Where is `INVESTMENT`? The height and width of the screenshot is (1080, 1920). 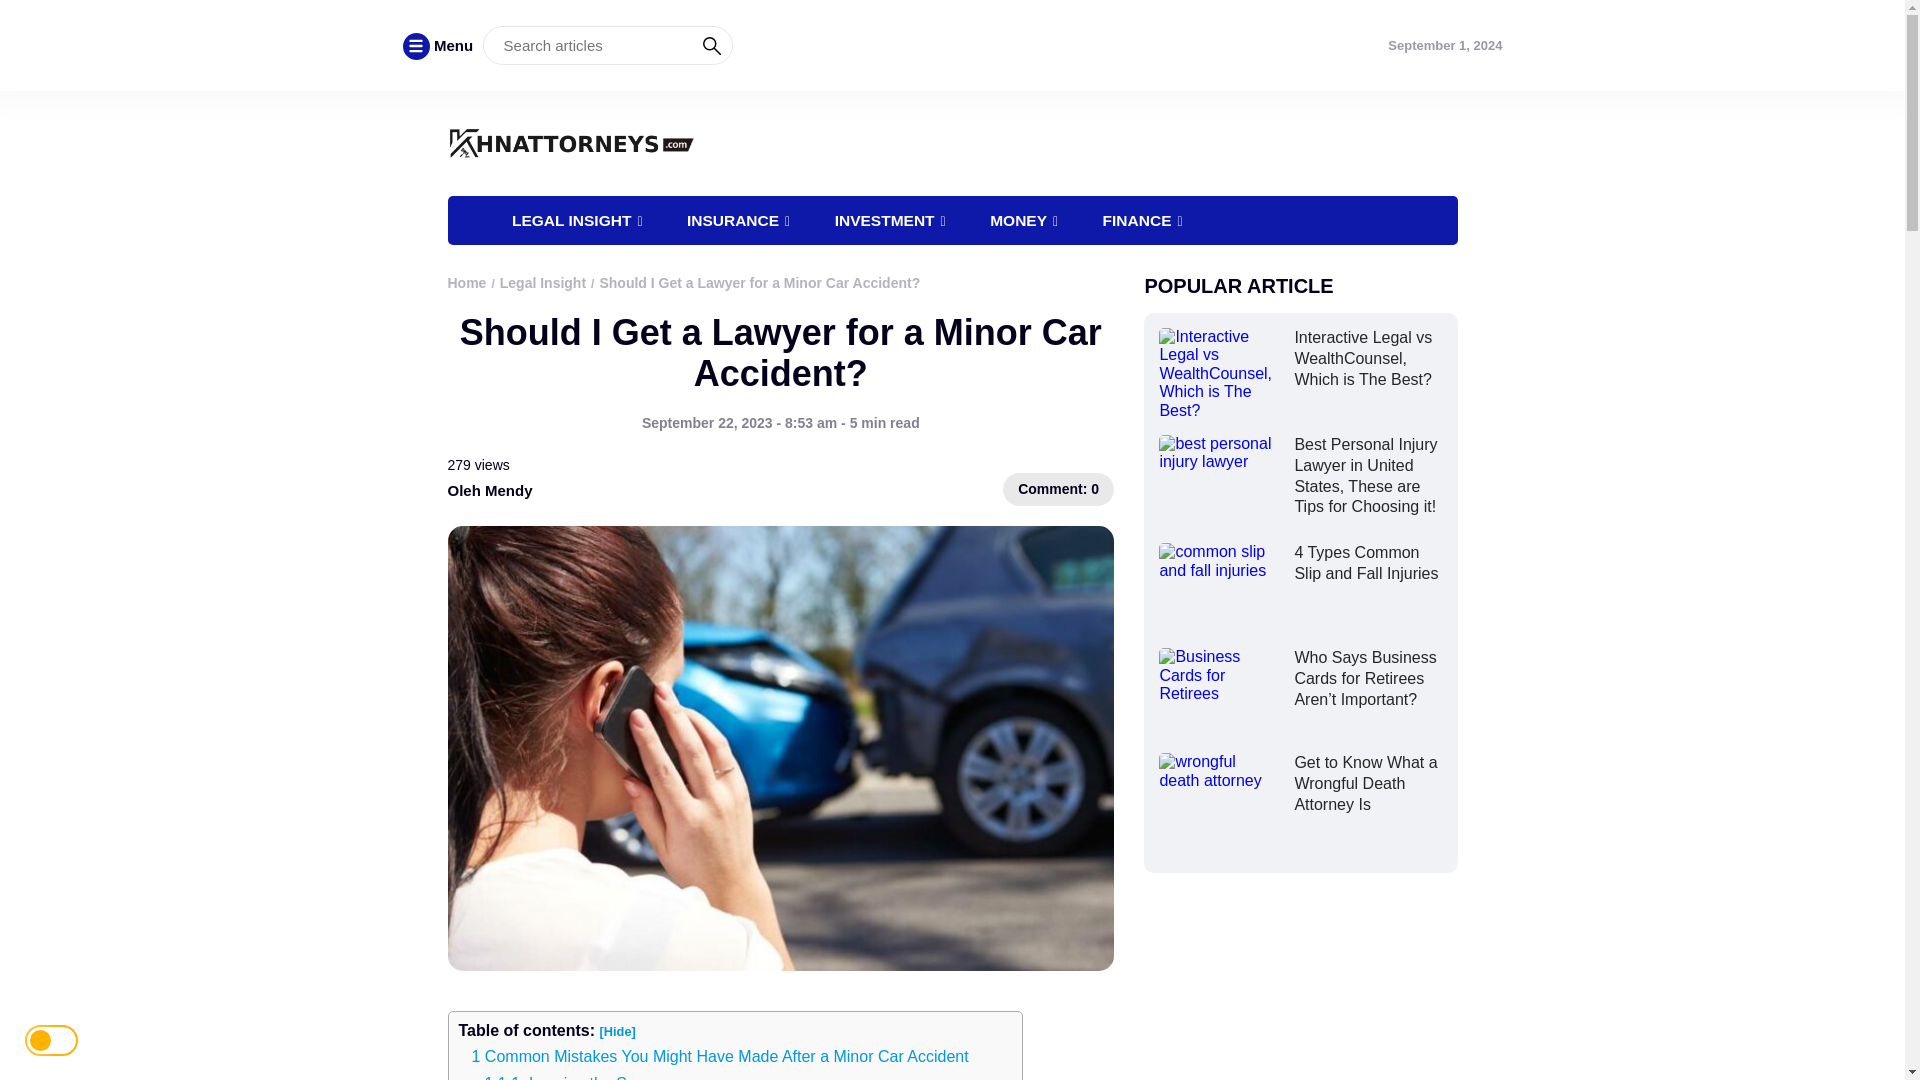 INVESTMENT is located at coordinates (890, 220).